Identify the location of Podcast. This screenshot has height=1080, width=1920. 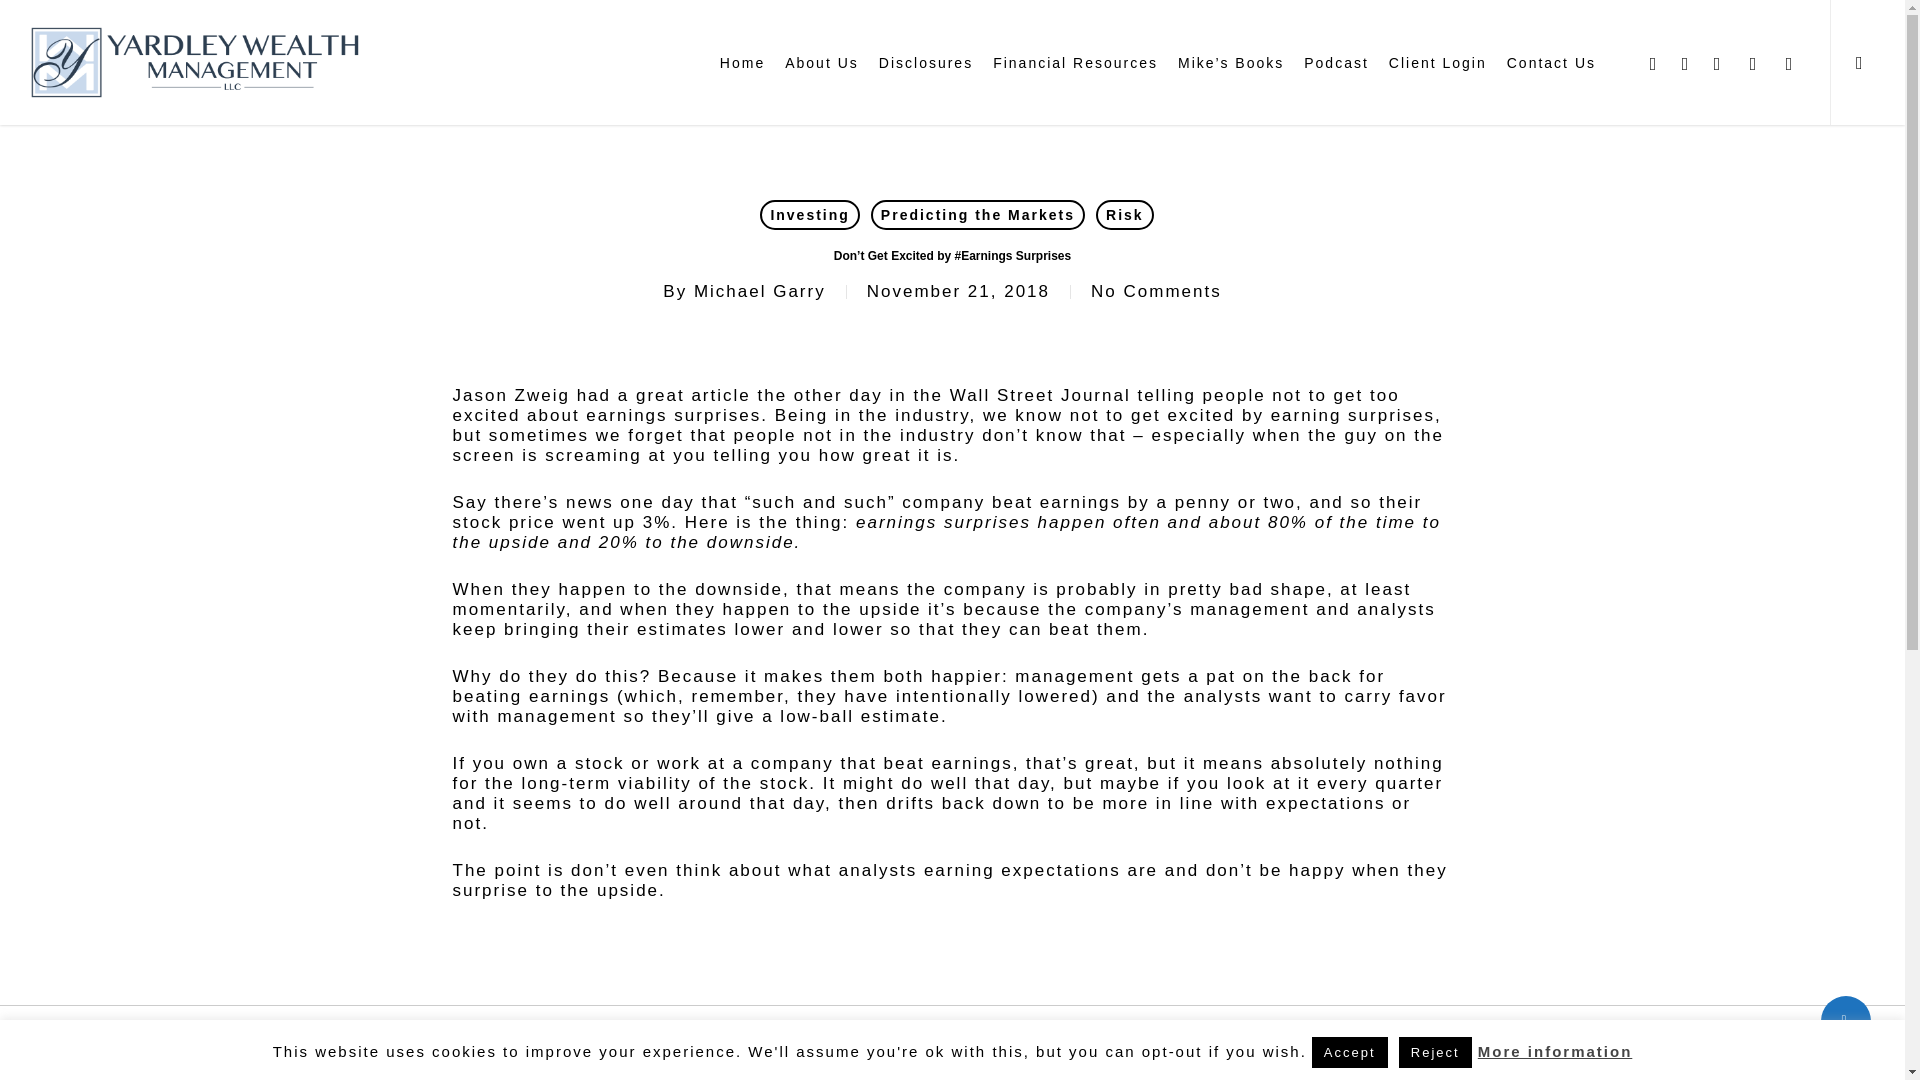
(1336, 63).